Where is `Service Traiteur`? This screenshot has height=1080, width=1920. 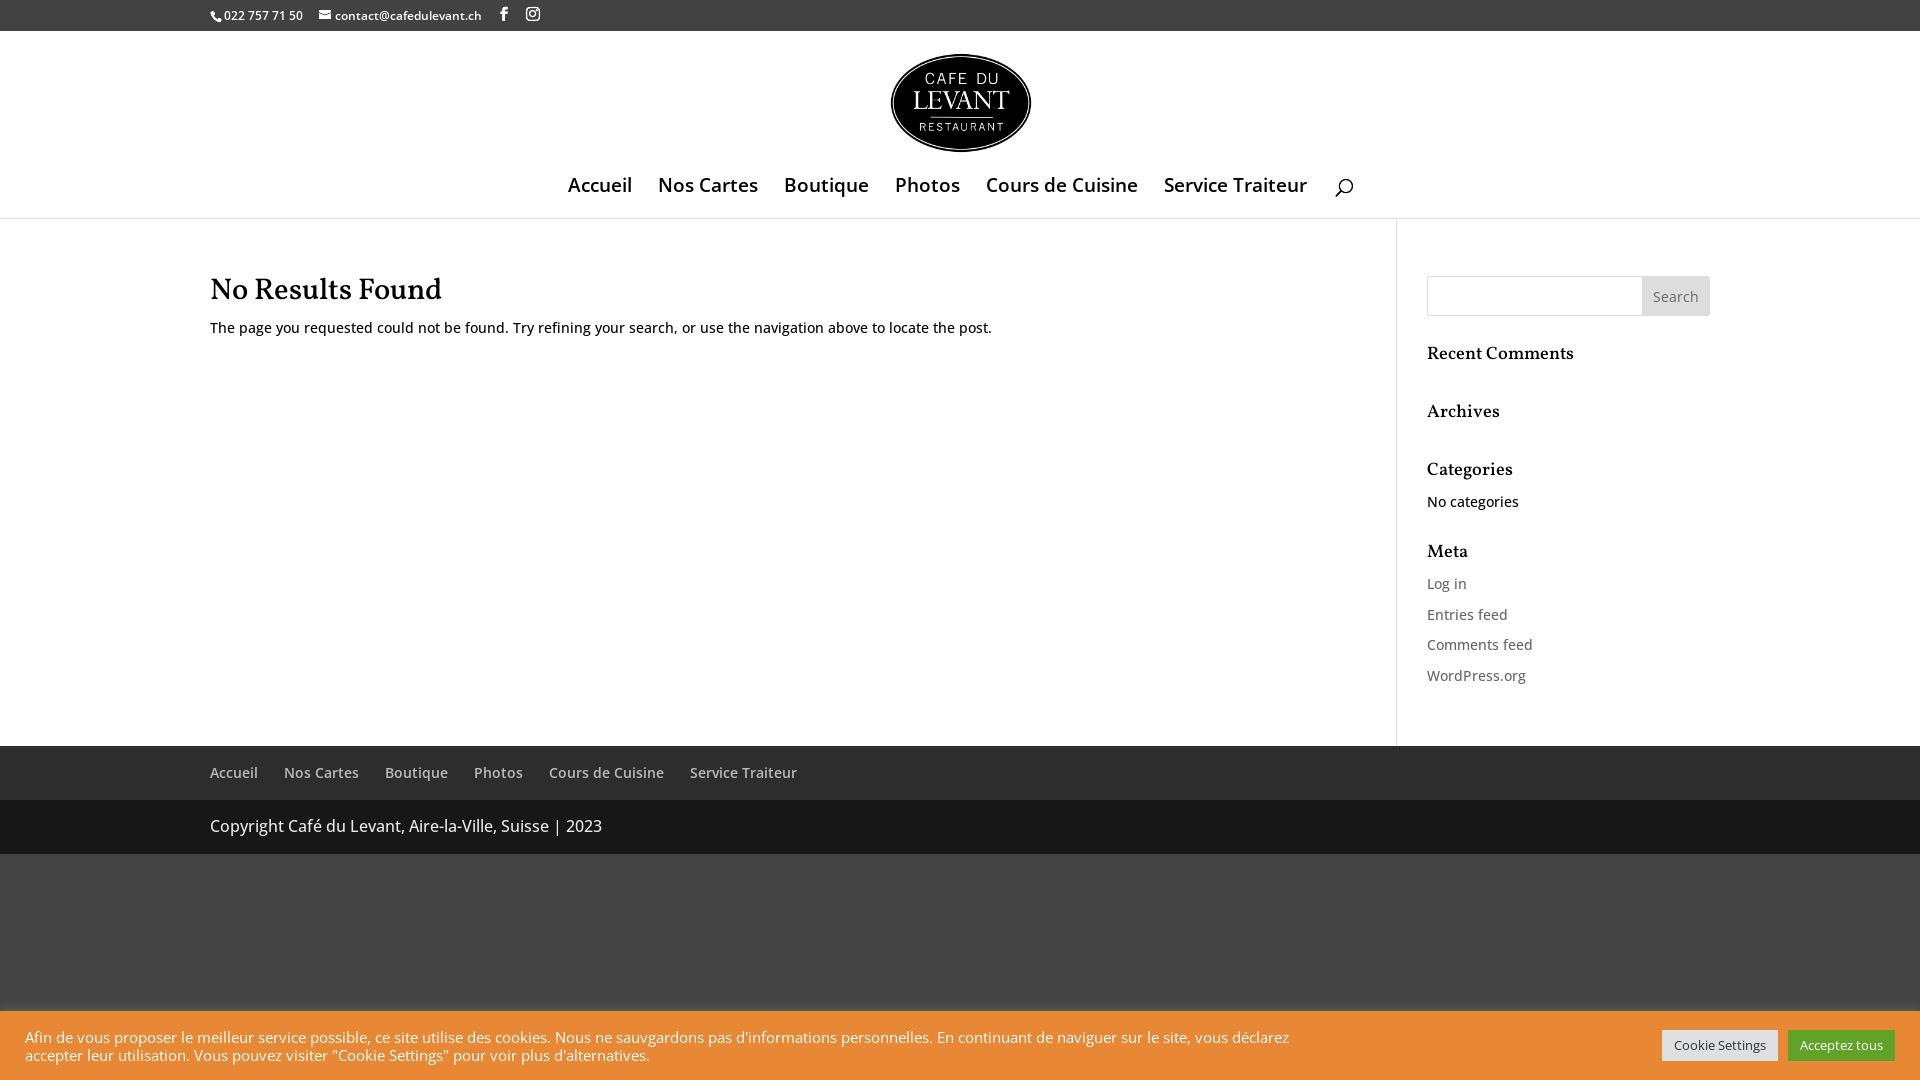
Service Traiteur is located at coordinates (744, 772).